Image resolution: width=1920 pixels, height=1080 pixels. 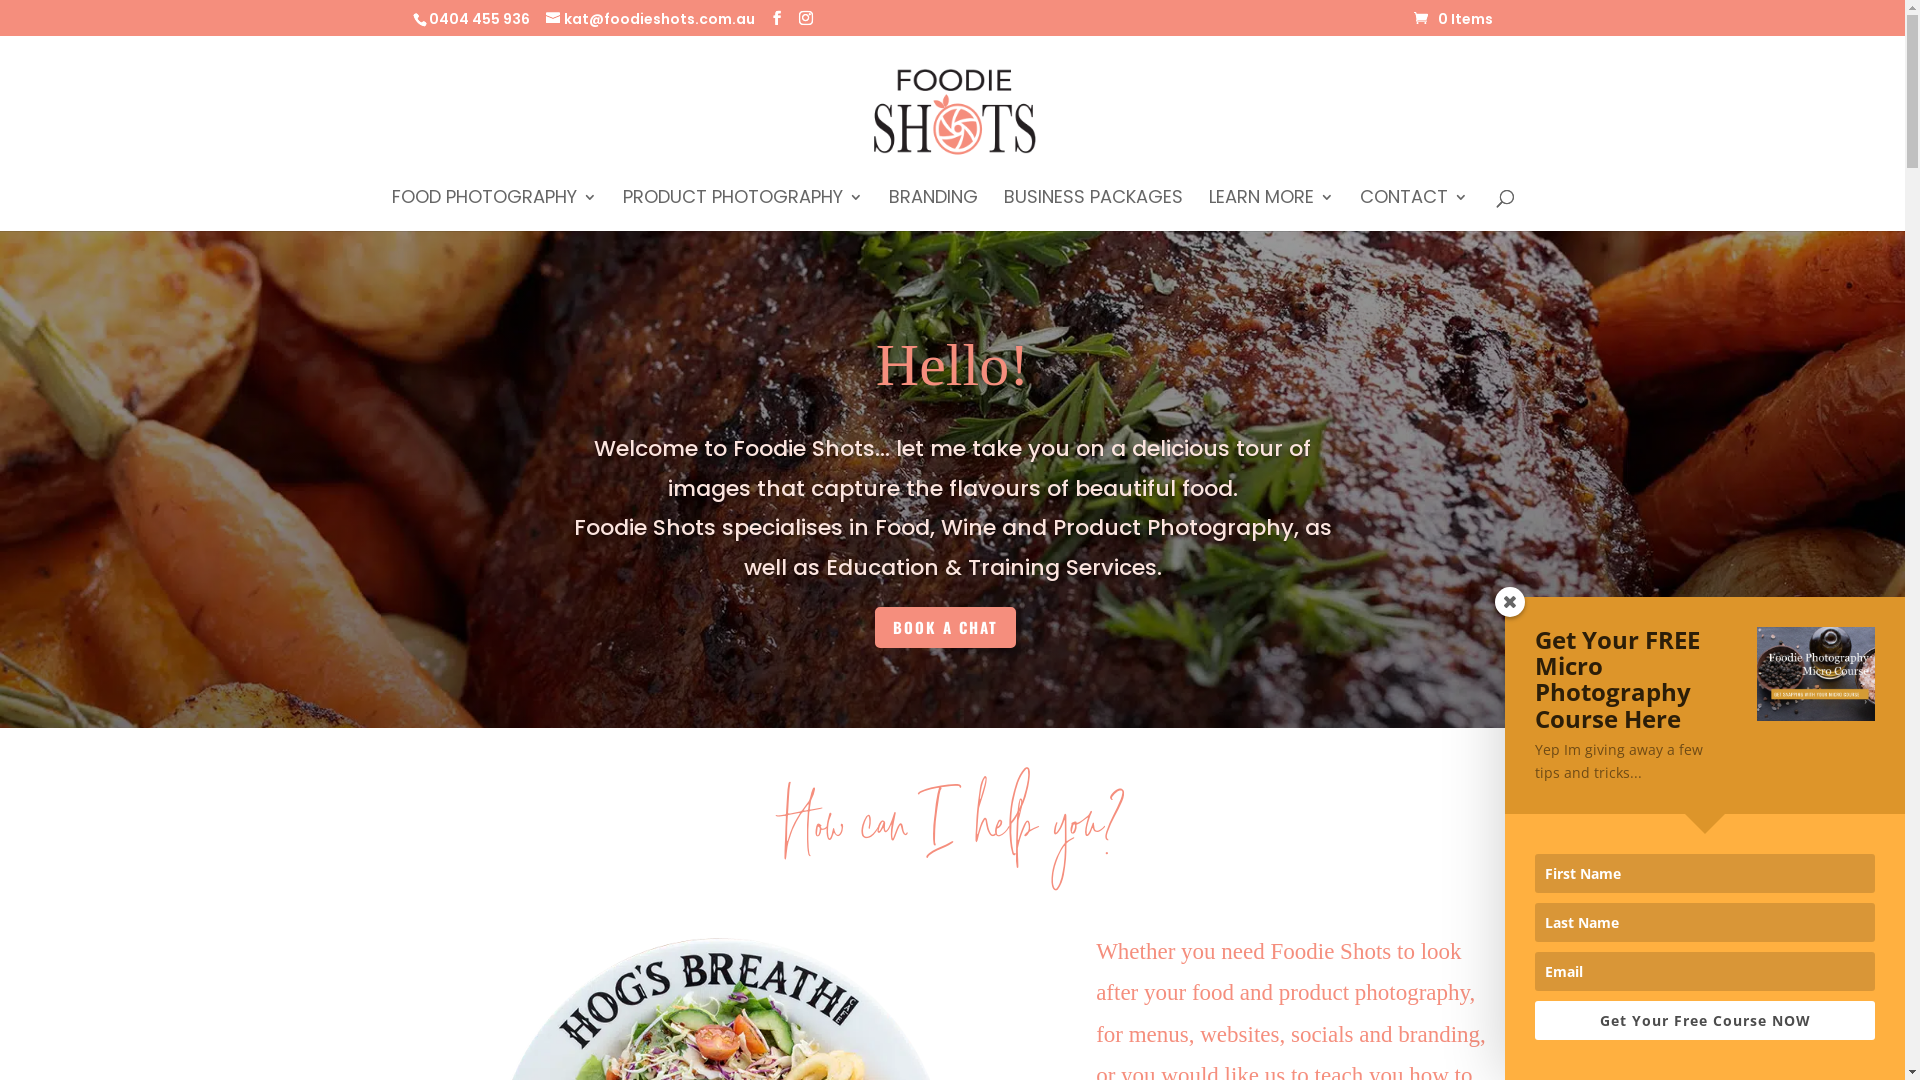 I want to click on Get Your Free Course NOW, so click(x=1705, y=1020).